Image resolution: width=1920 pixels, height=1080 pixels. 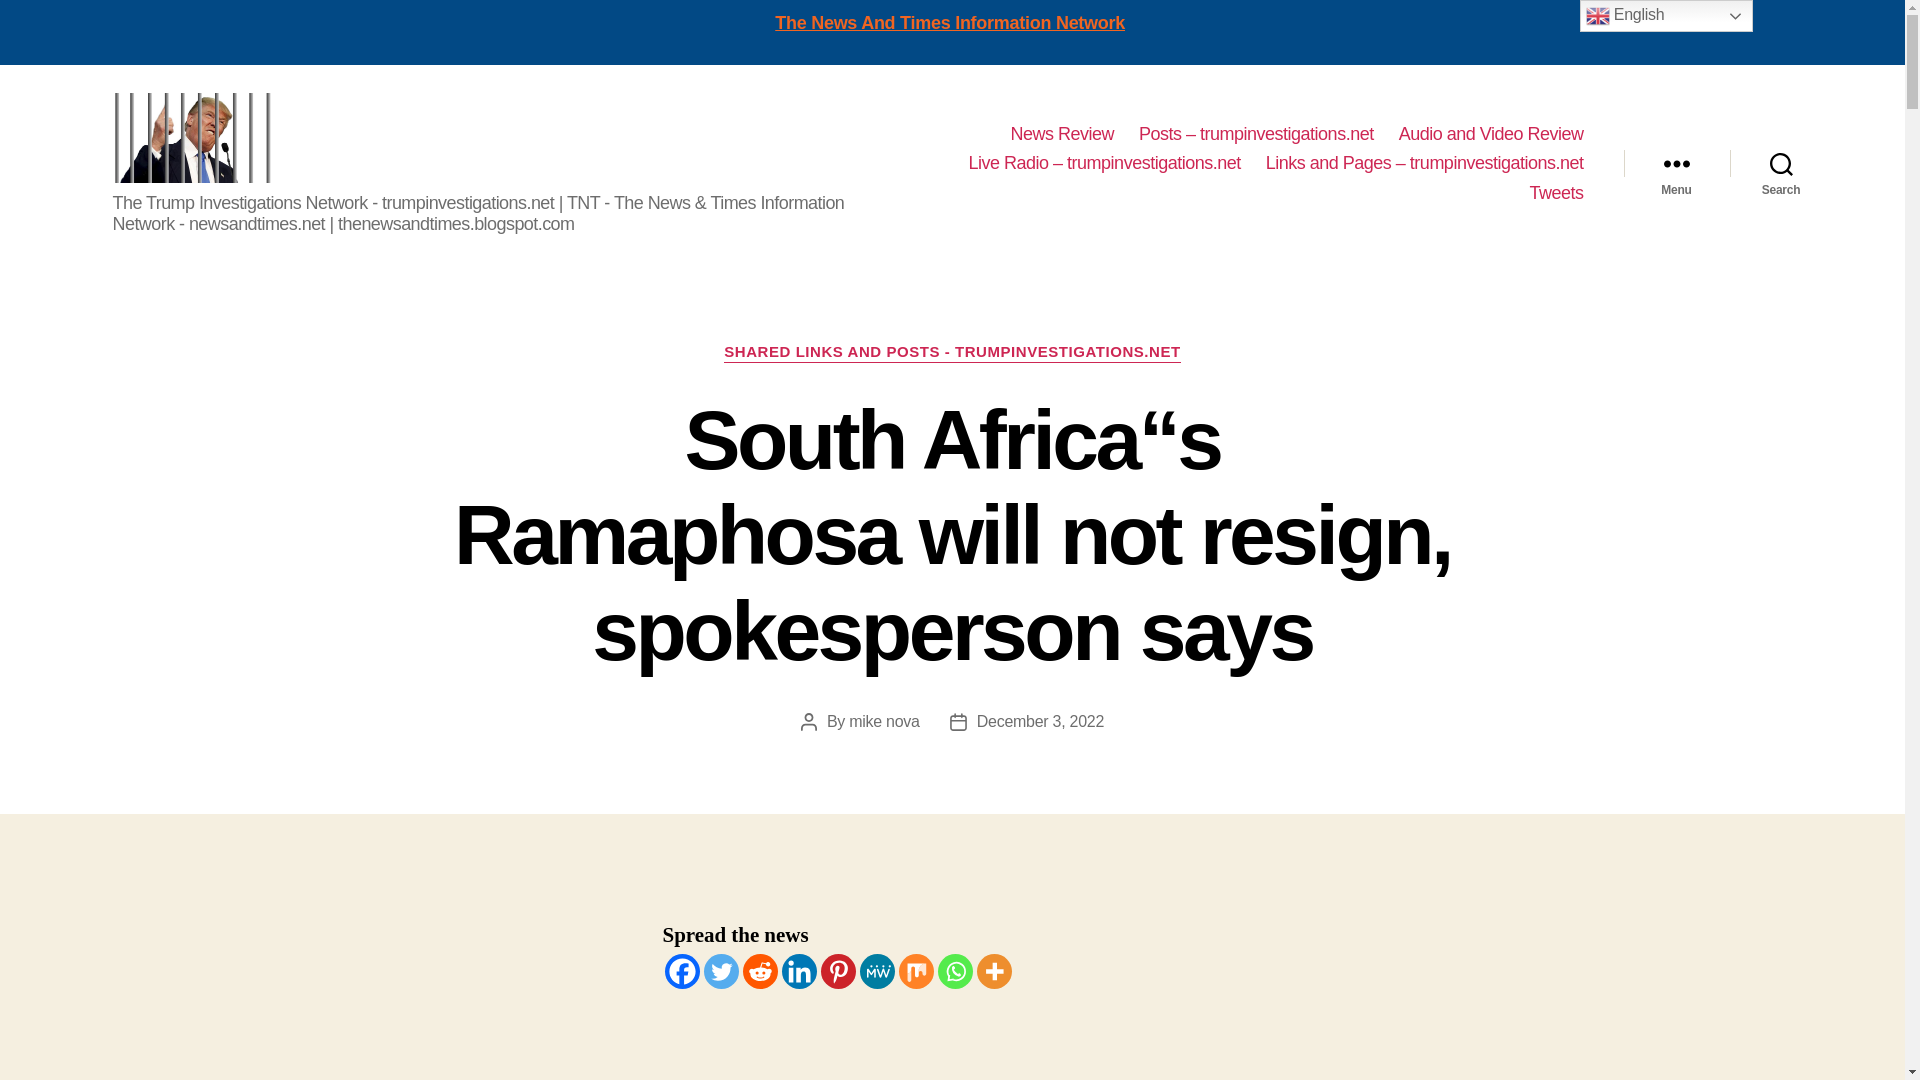 I want to click on Whatsapp, so click(x=956, y=971).